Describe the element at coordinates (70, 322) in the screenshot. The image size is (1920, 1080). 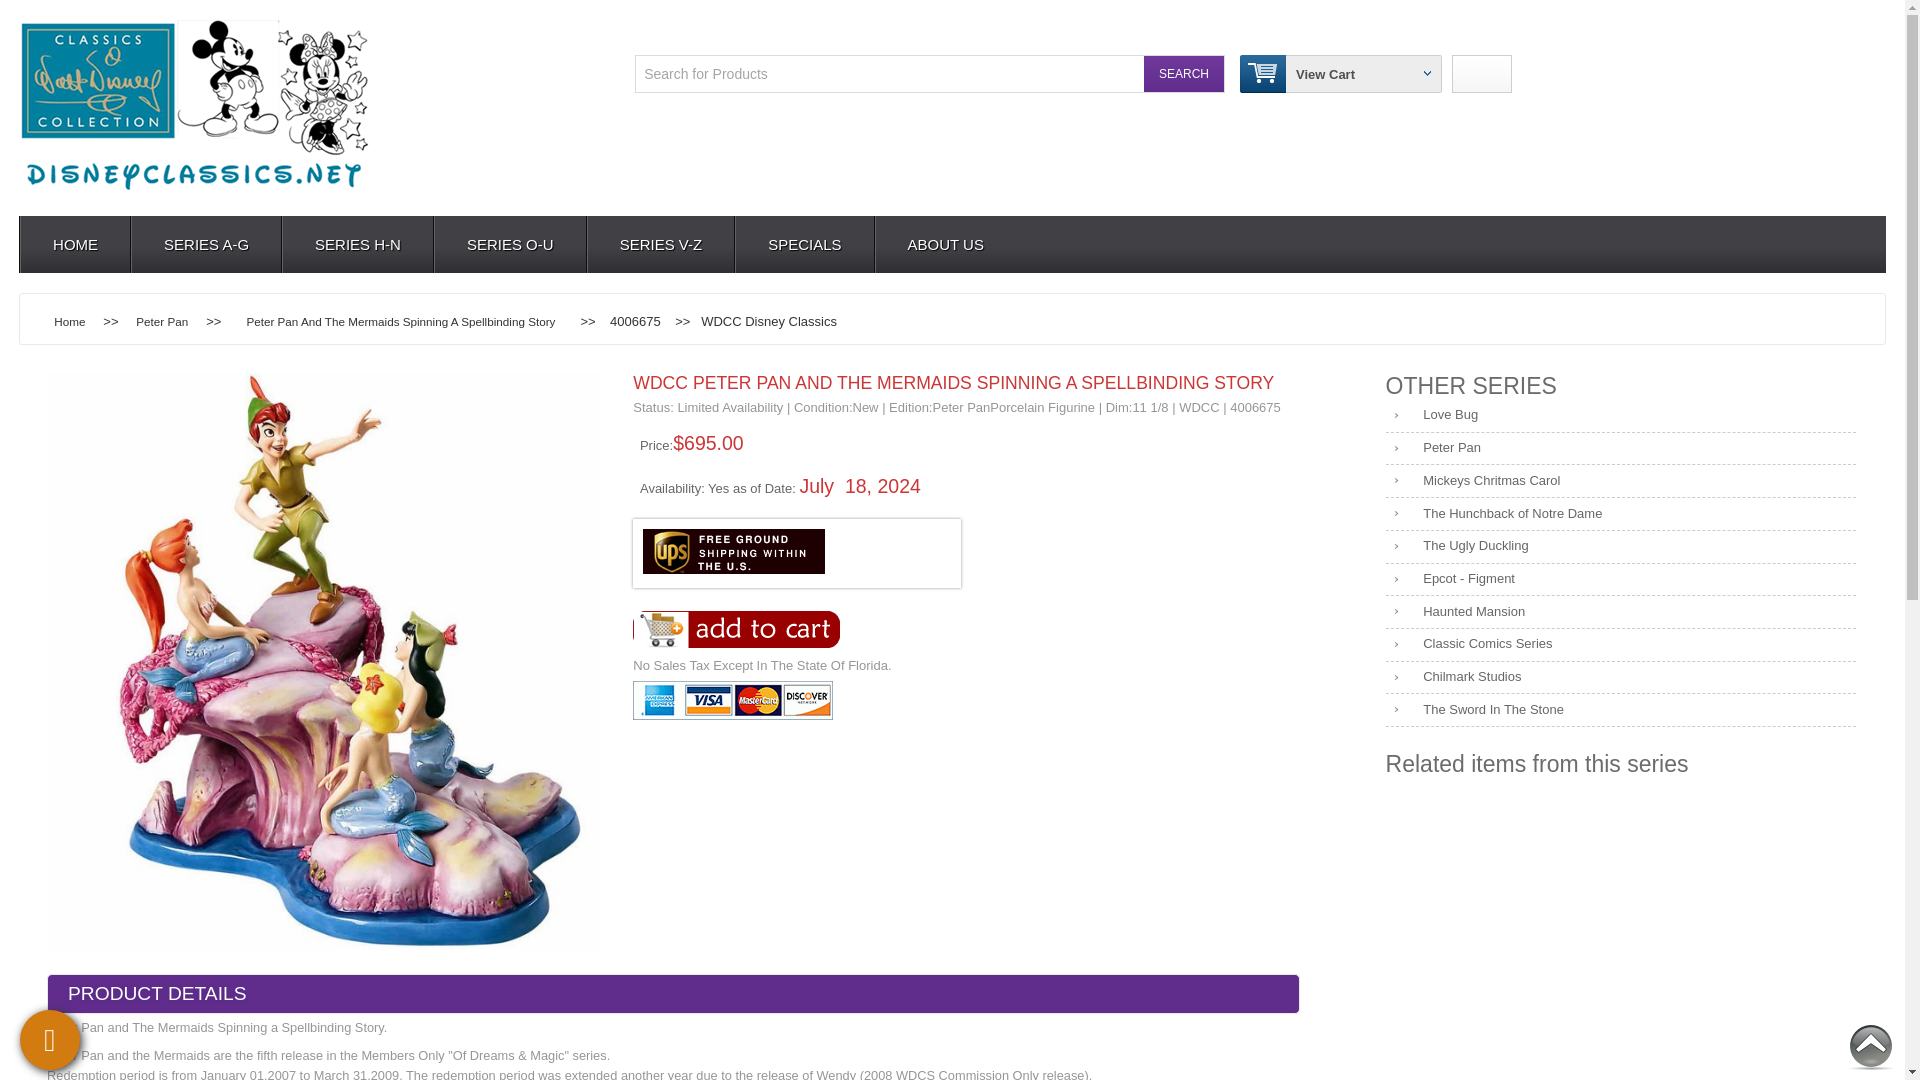
I see `Home` at that location.